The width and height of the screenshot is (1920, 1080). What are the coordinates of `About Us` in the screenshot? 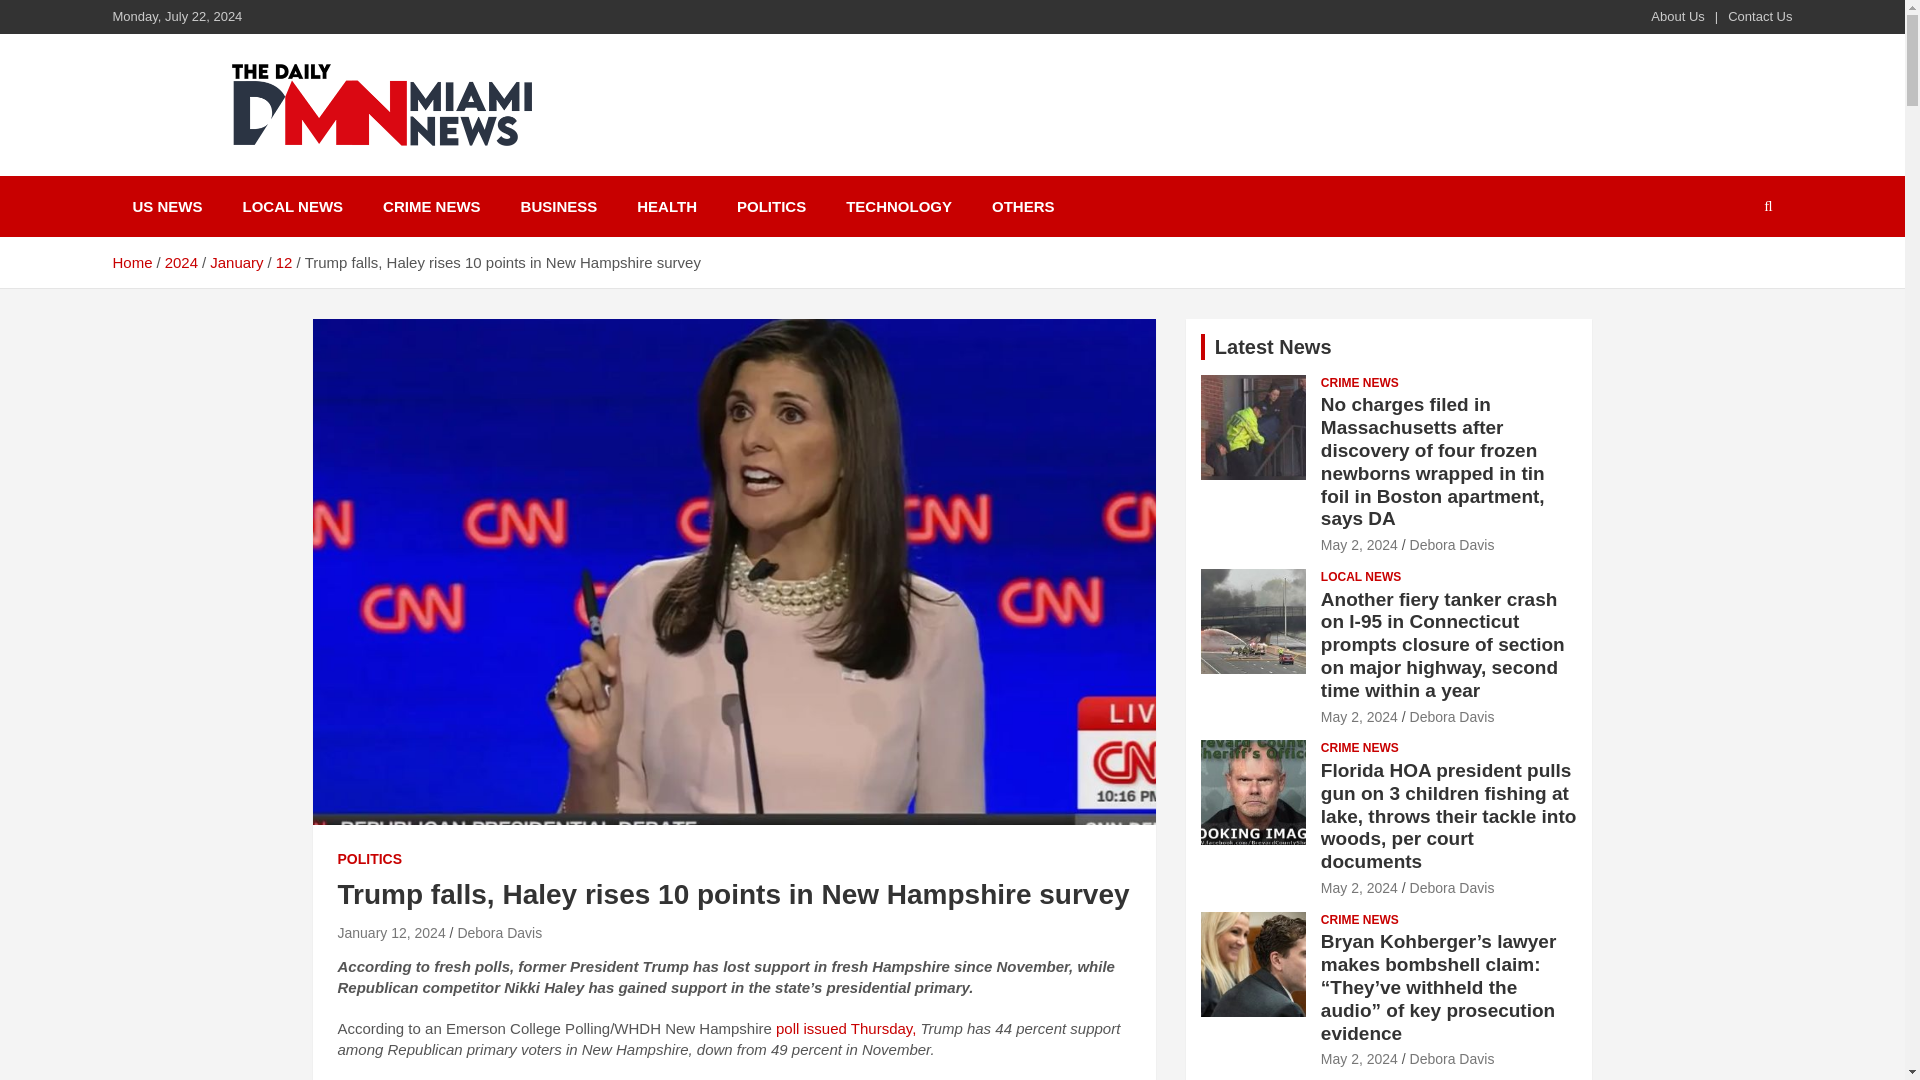 It's located at (1678, 16).